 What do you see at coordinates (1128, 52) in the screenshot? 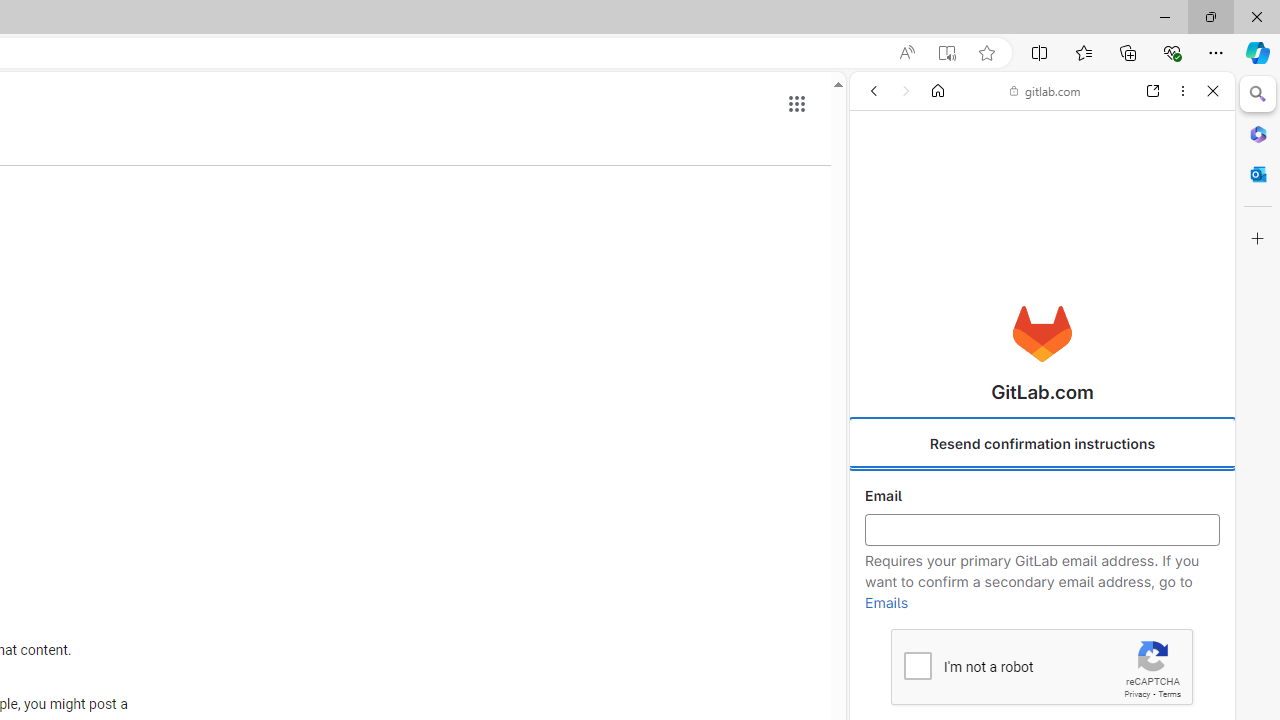
I see `Collections` at bounding box center [1128, 52].